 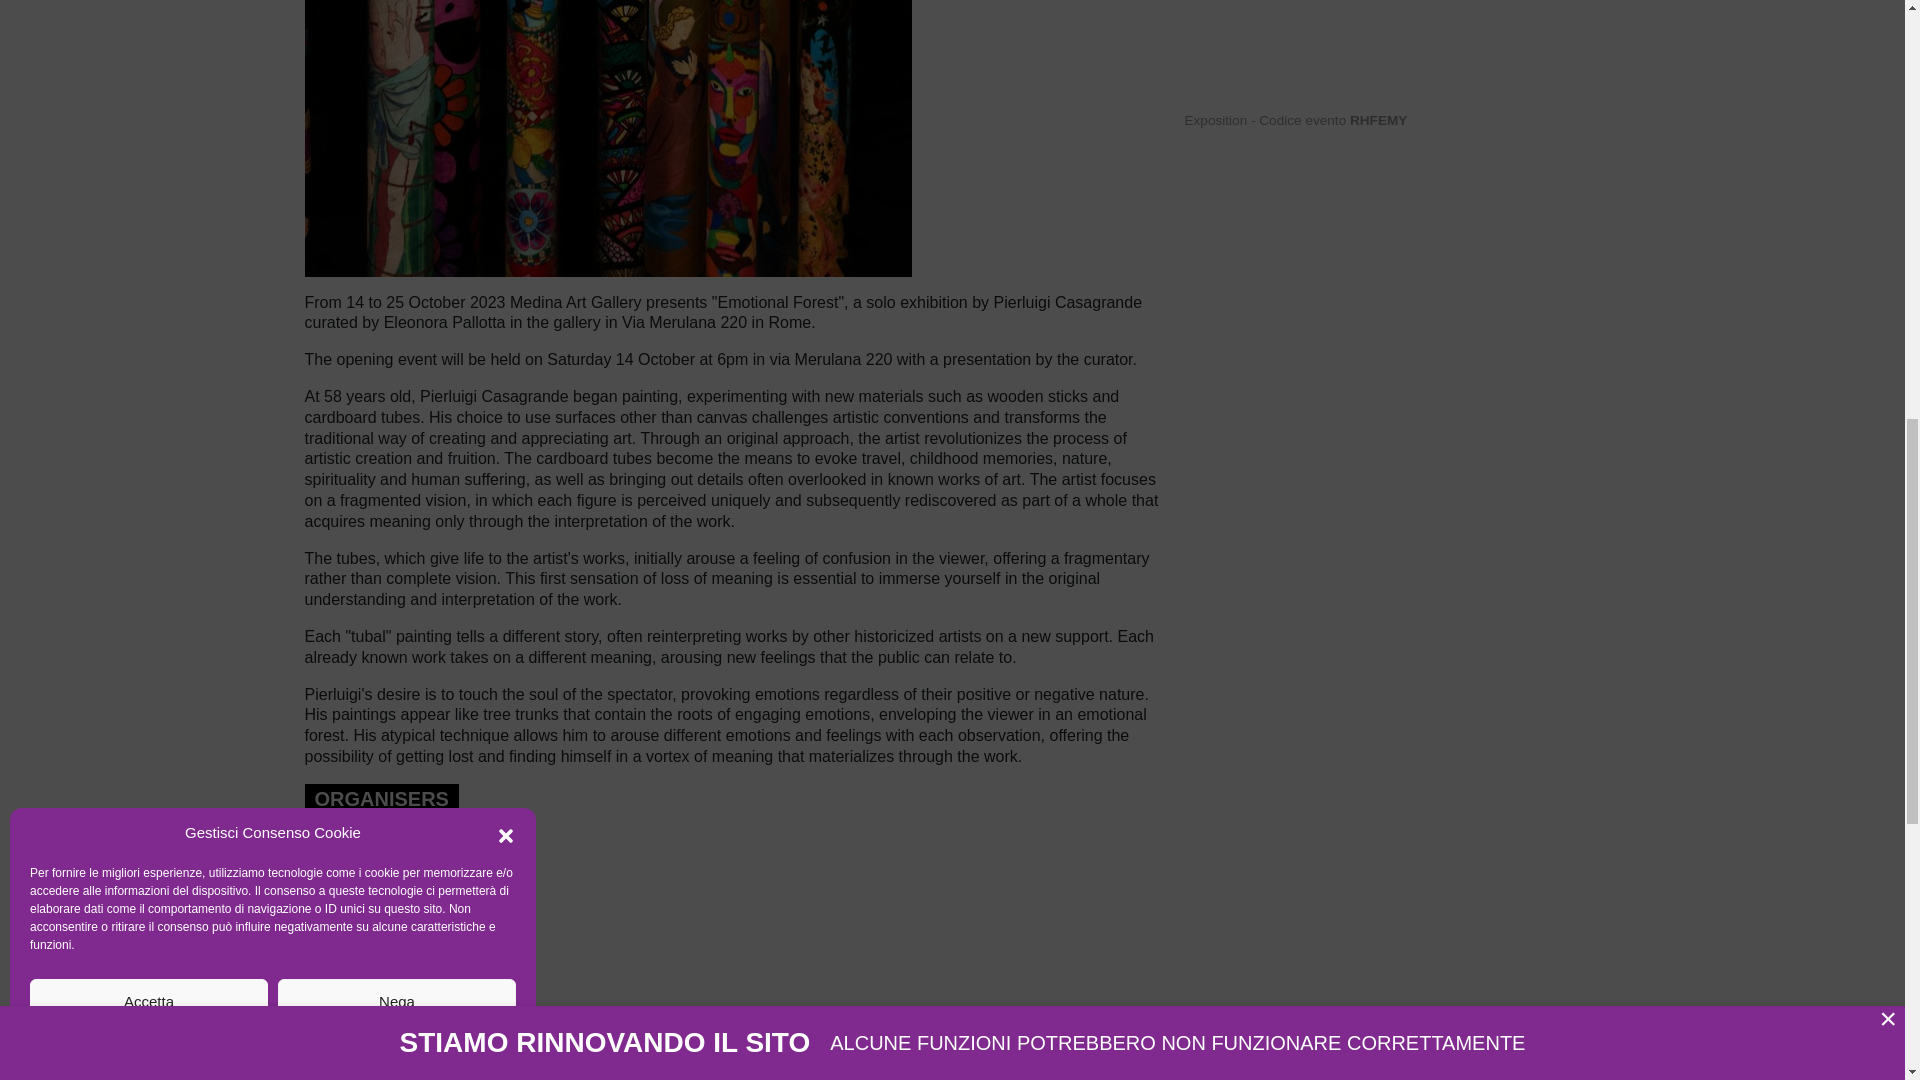 I want to click on Medina Art Gallery Roma, so click(x=401, y=922).